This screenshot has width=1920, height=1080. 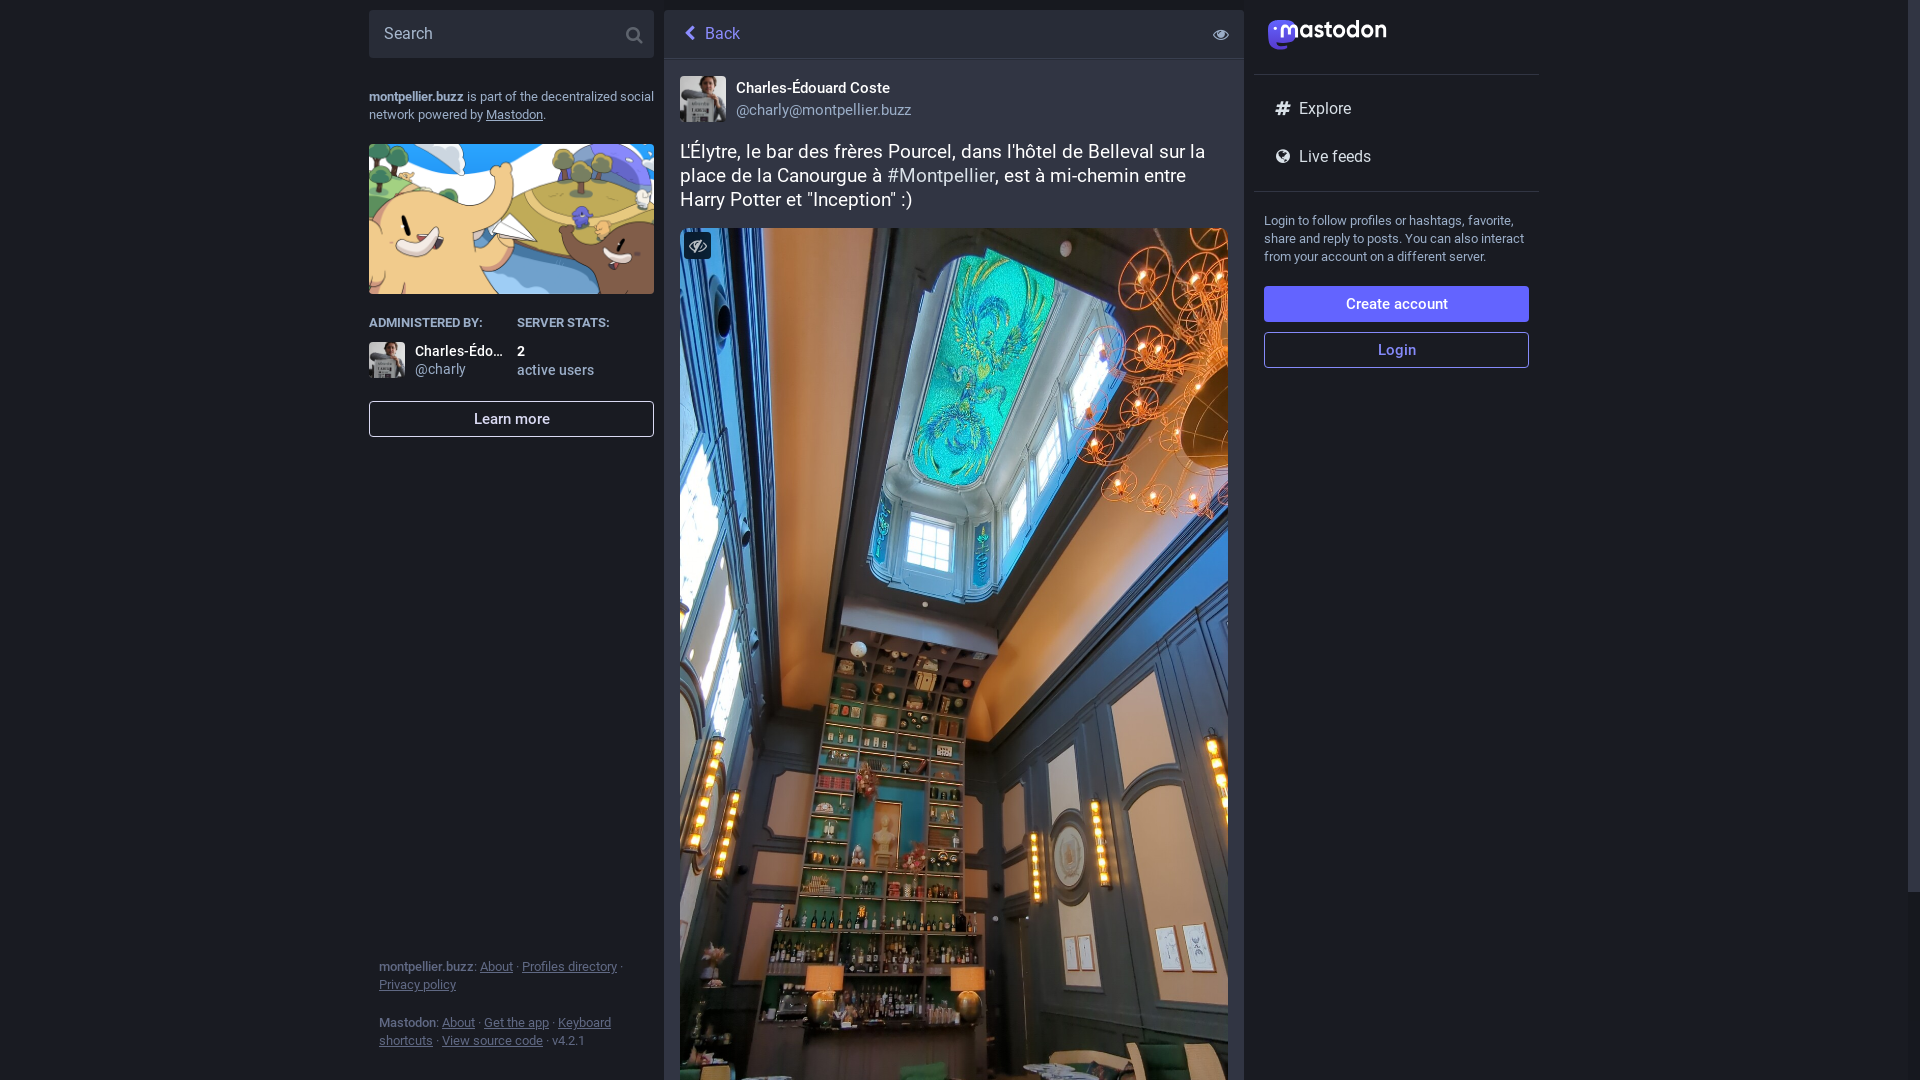 What do you see at coordinates (570, 966) in the screenshot?
I see `Profiles directory` at bounding box center [570, 966].